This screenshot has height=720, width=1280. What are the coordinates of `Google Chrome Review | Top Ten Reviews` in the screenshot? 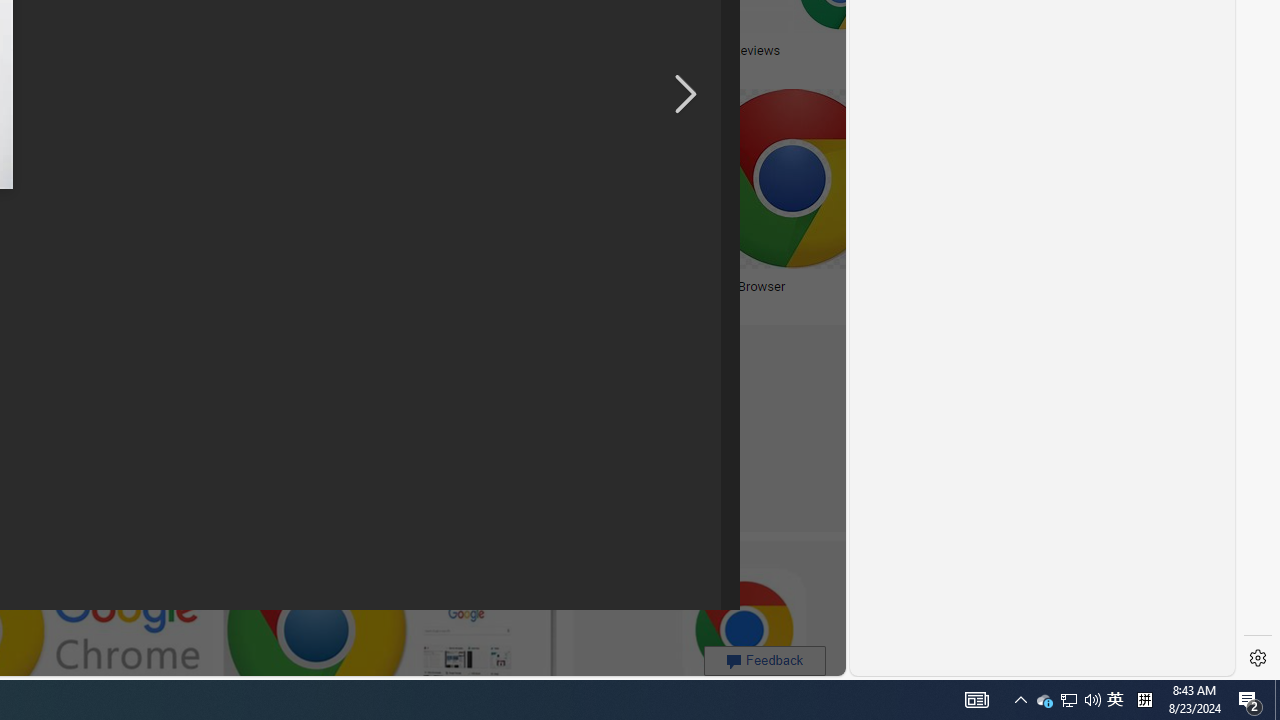 It's located at (660, 50).